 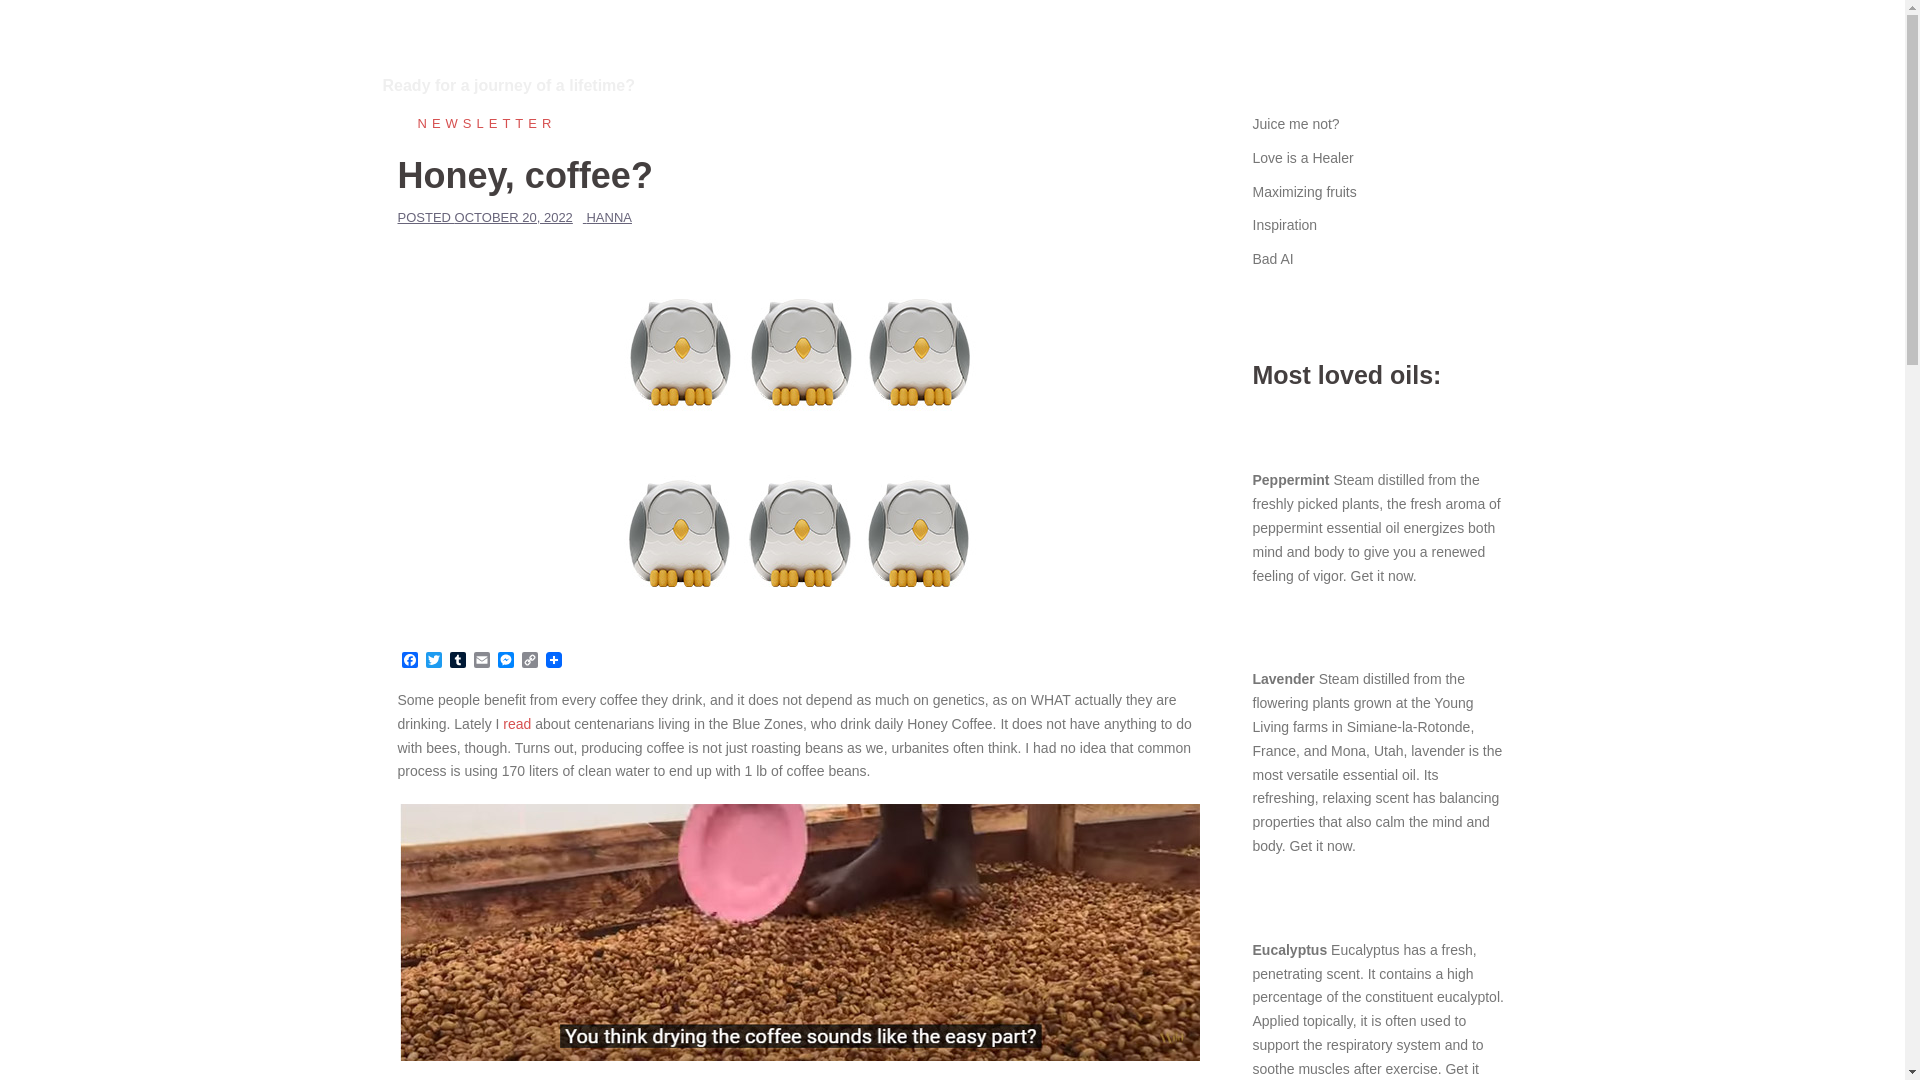 What do you see at coordinates (506, 661) in the screenshot?
I see `Messenger` at bounding box center [506, 661].